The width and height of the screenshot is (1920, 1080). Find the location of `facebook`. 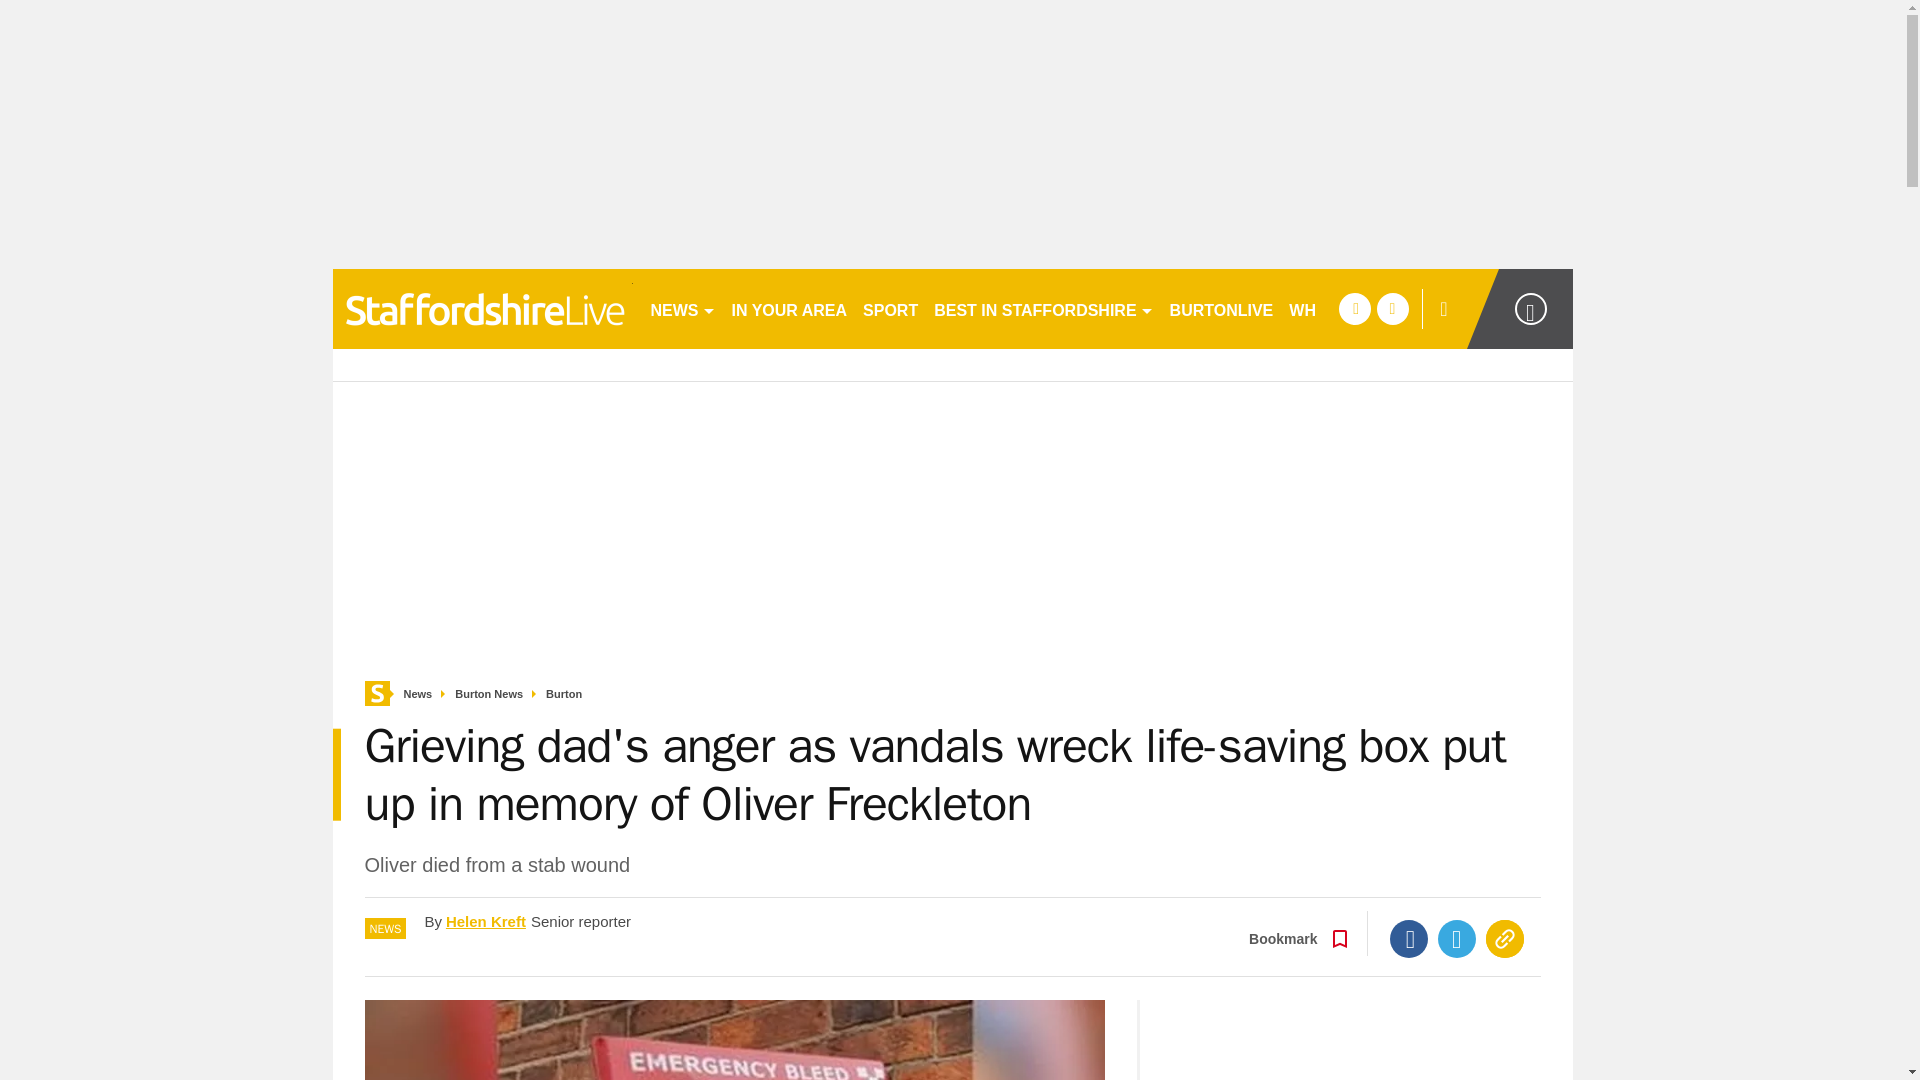

facebook is located at coordinates (1354, 308).